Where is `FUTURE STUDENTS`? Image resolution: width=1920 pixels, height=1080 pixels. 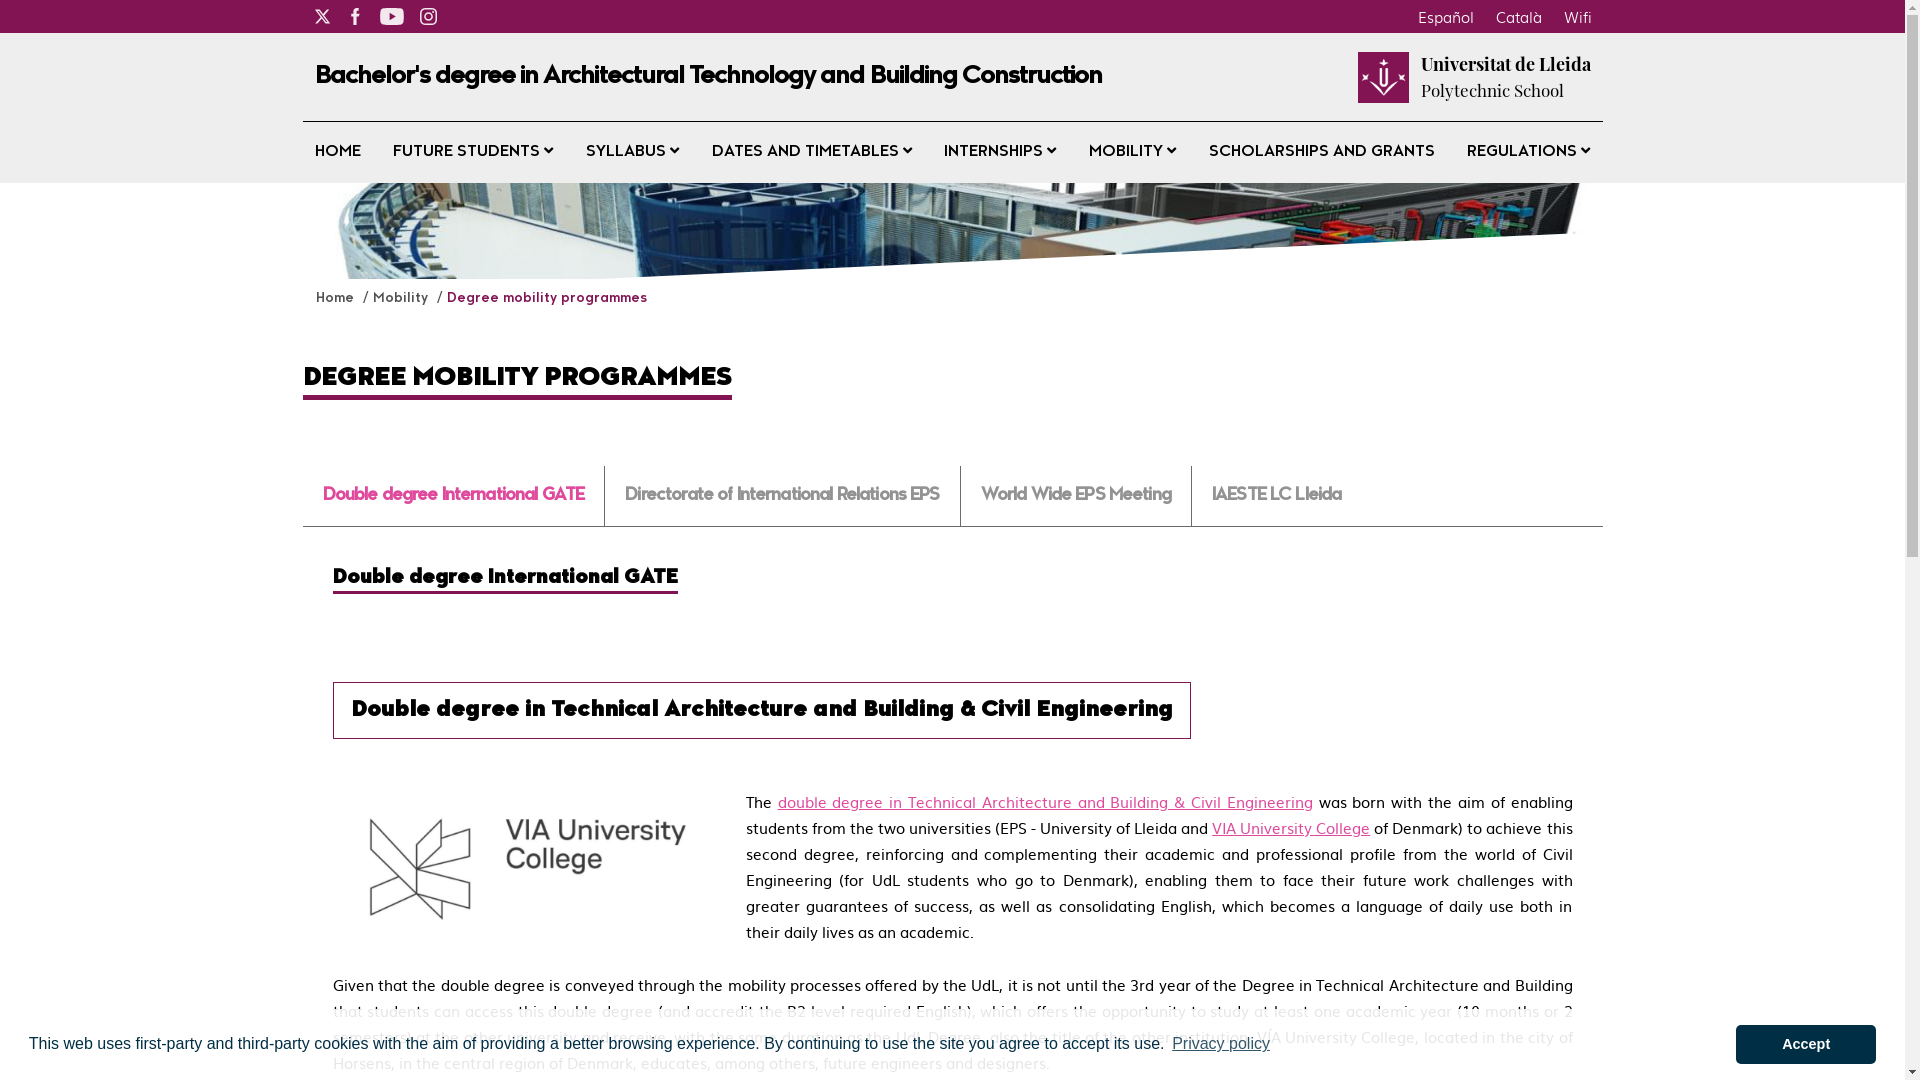 FUTURE STUDENTS is located at coordinates (473, 152).